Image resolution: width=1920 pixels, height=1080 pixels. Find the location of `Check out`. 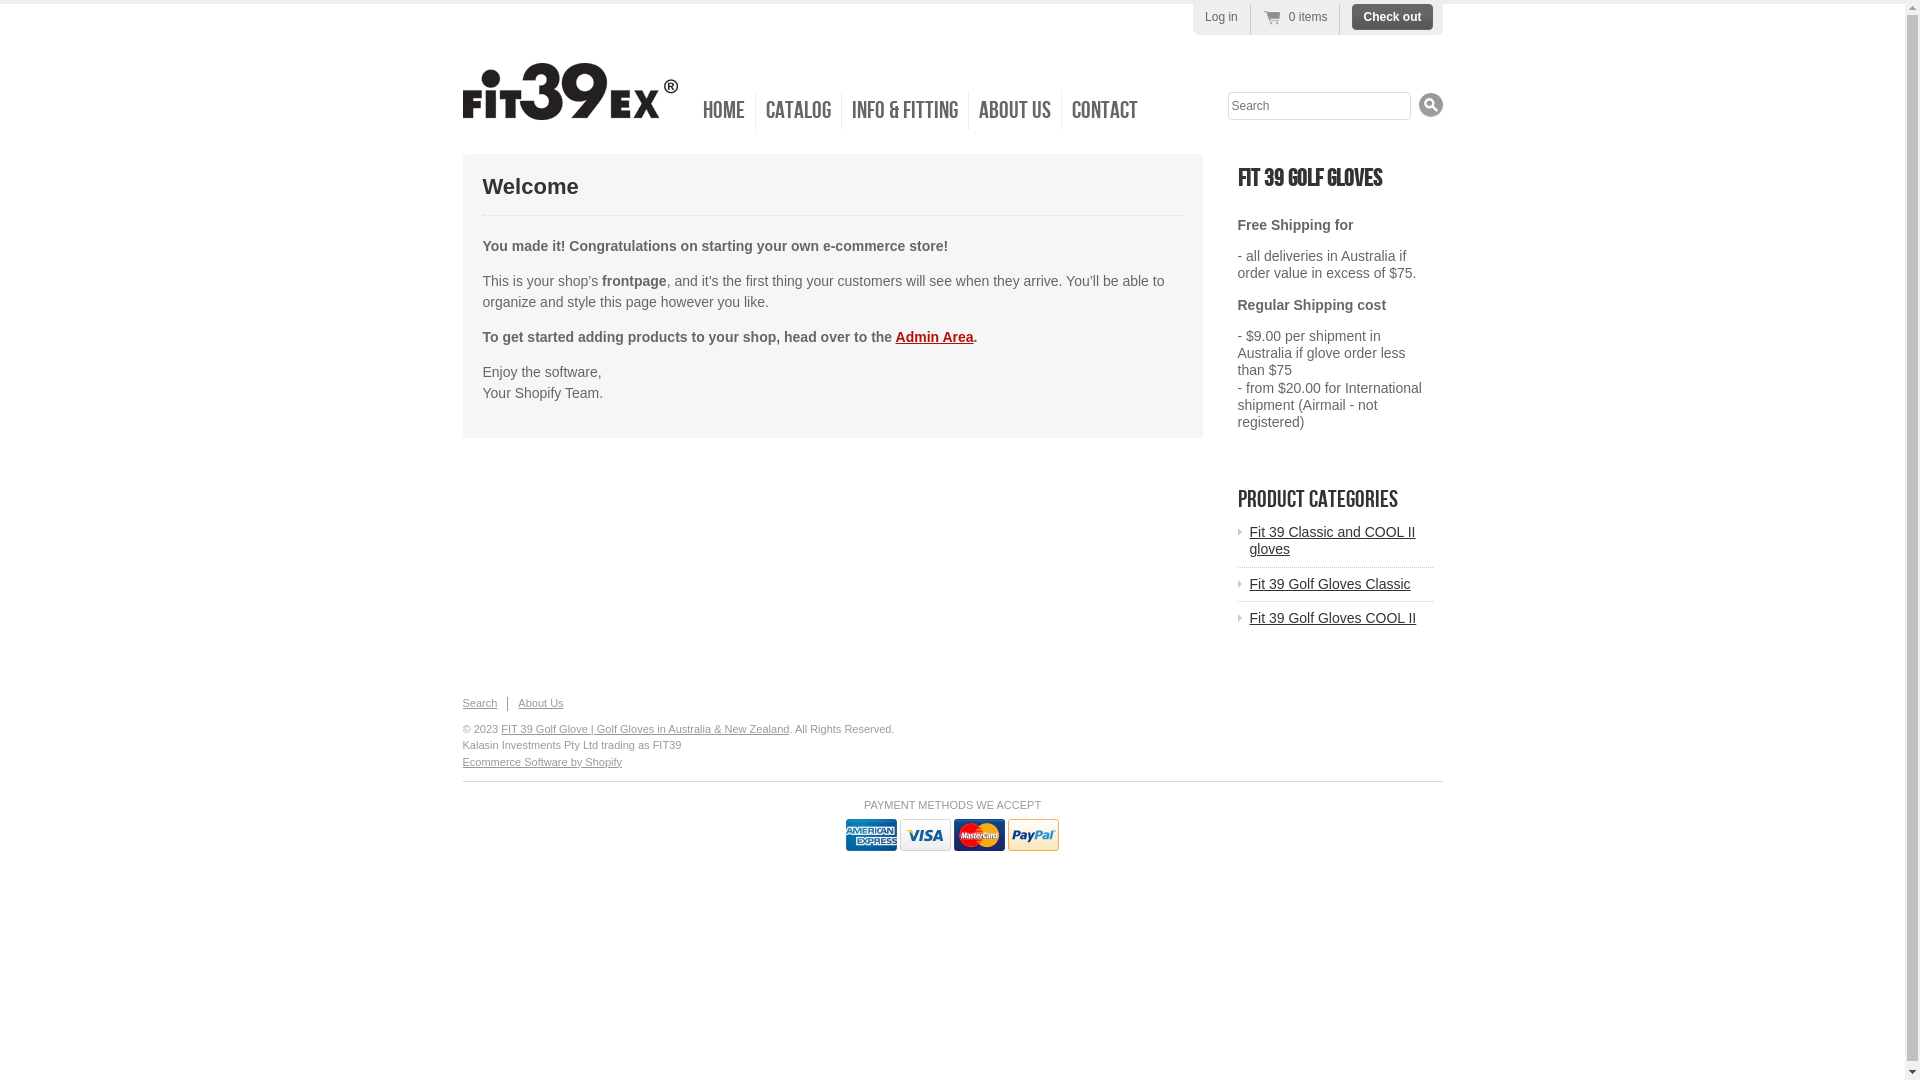

Check out is located at coordinates (1392, 17).